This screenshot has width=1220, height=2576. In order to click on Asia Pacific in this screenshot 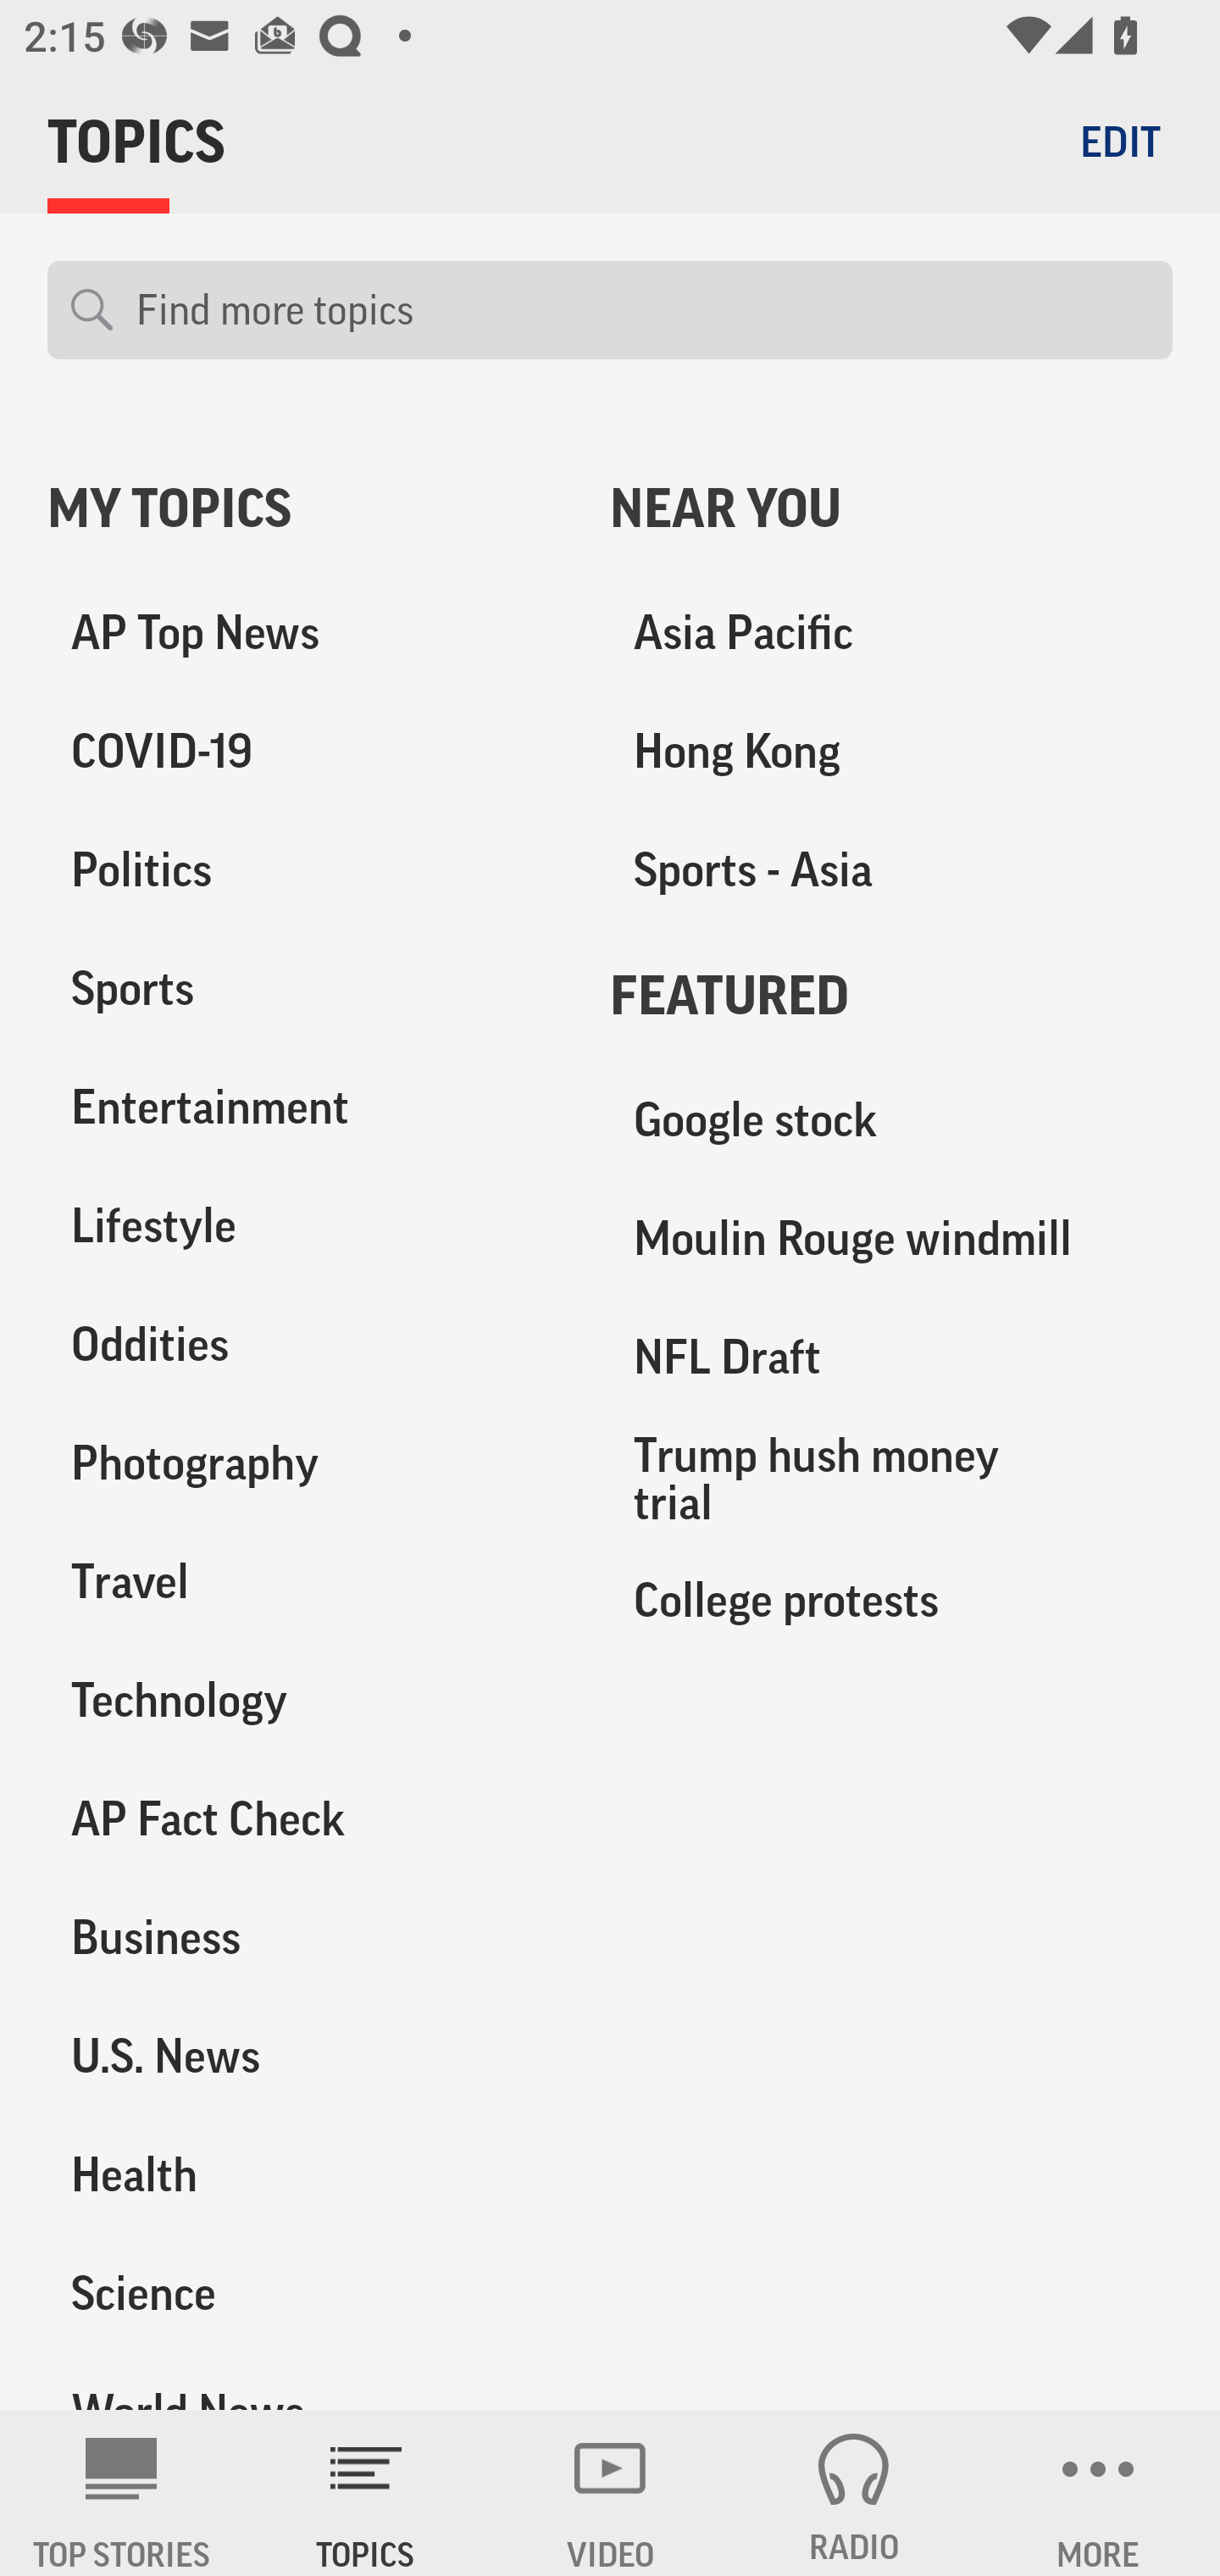, I will do `click(891, 633)`.